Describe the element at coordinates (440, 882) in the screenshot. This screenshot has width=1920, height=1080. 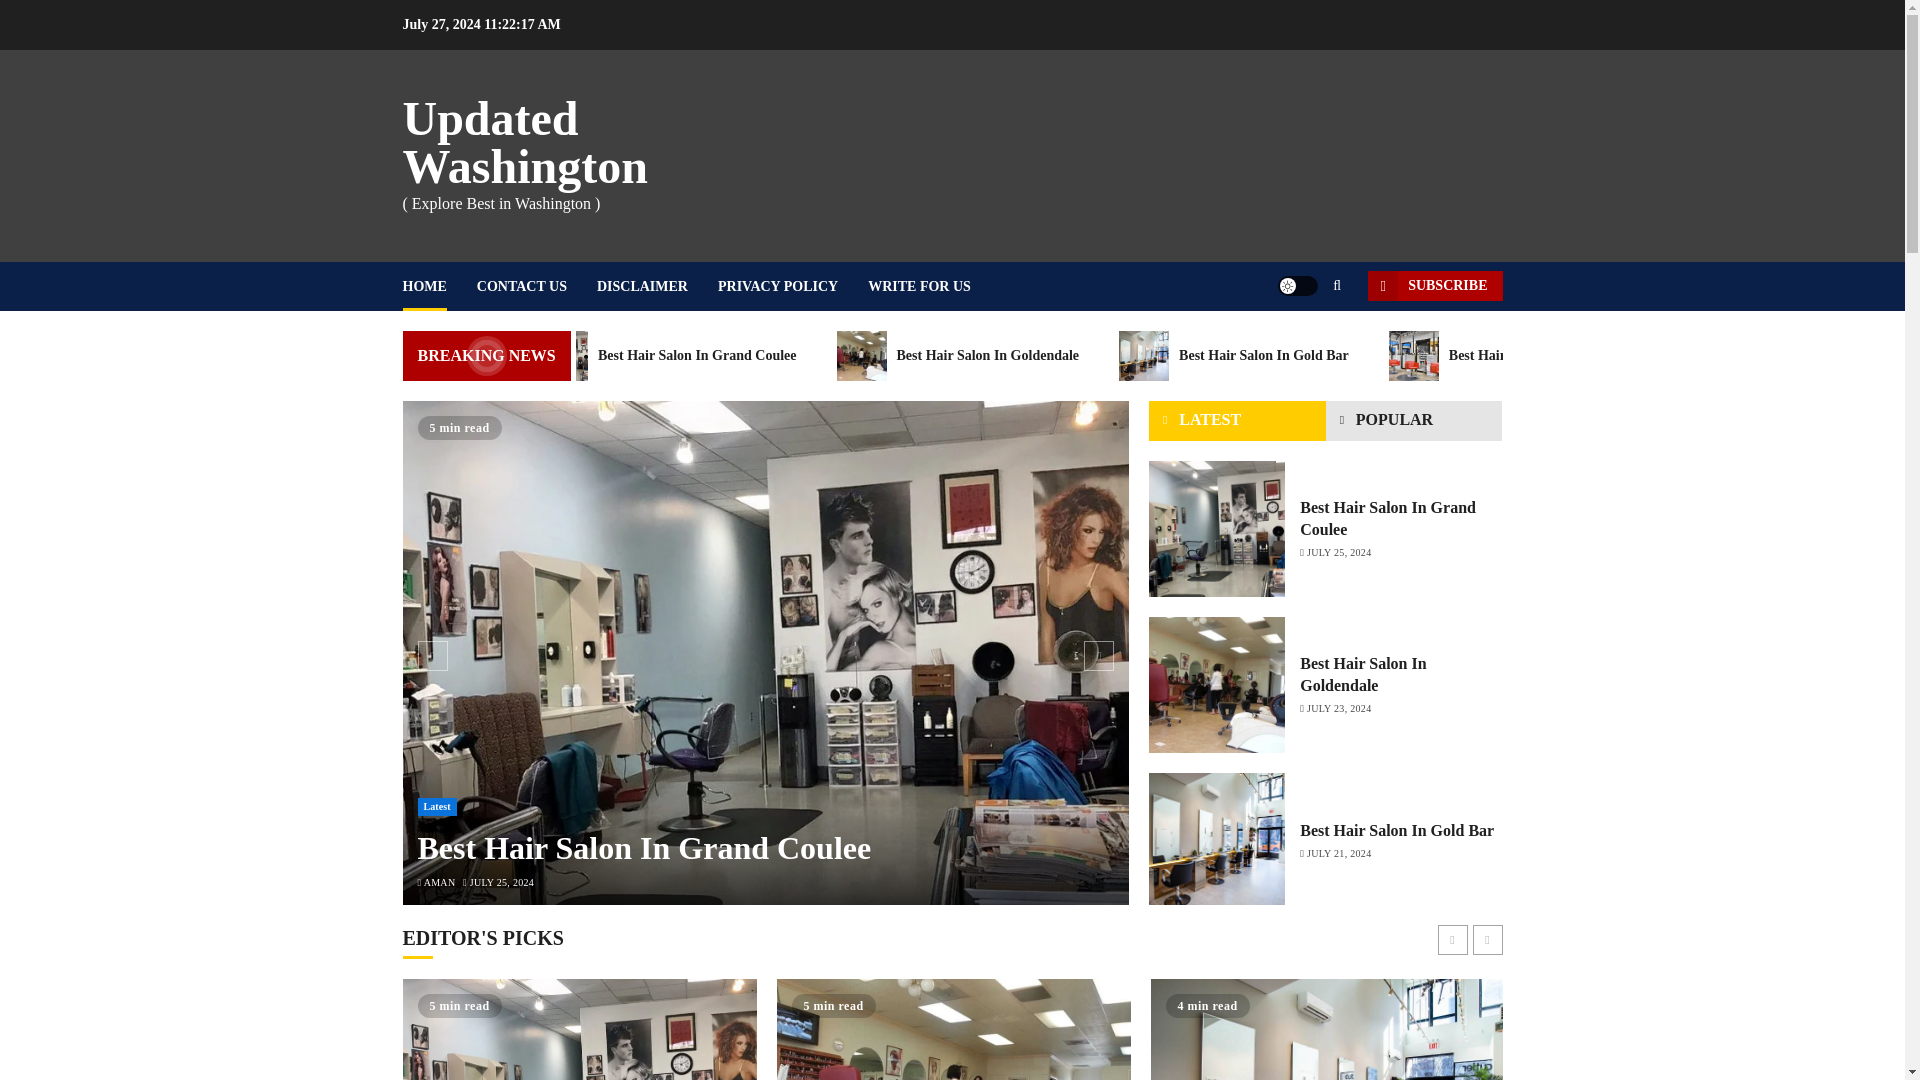
I see `AMAN` at that location.